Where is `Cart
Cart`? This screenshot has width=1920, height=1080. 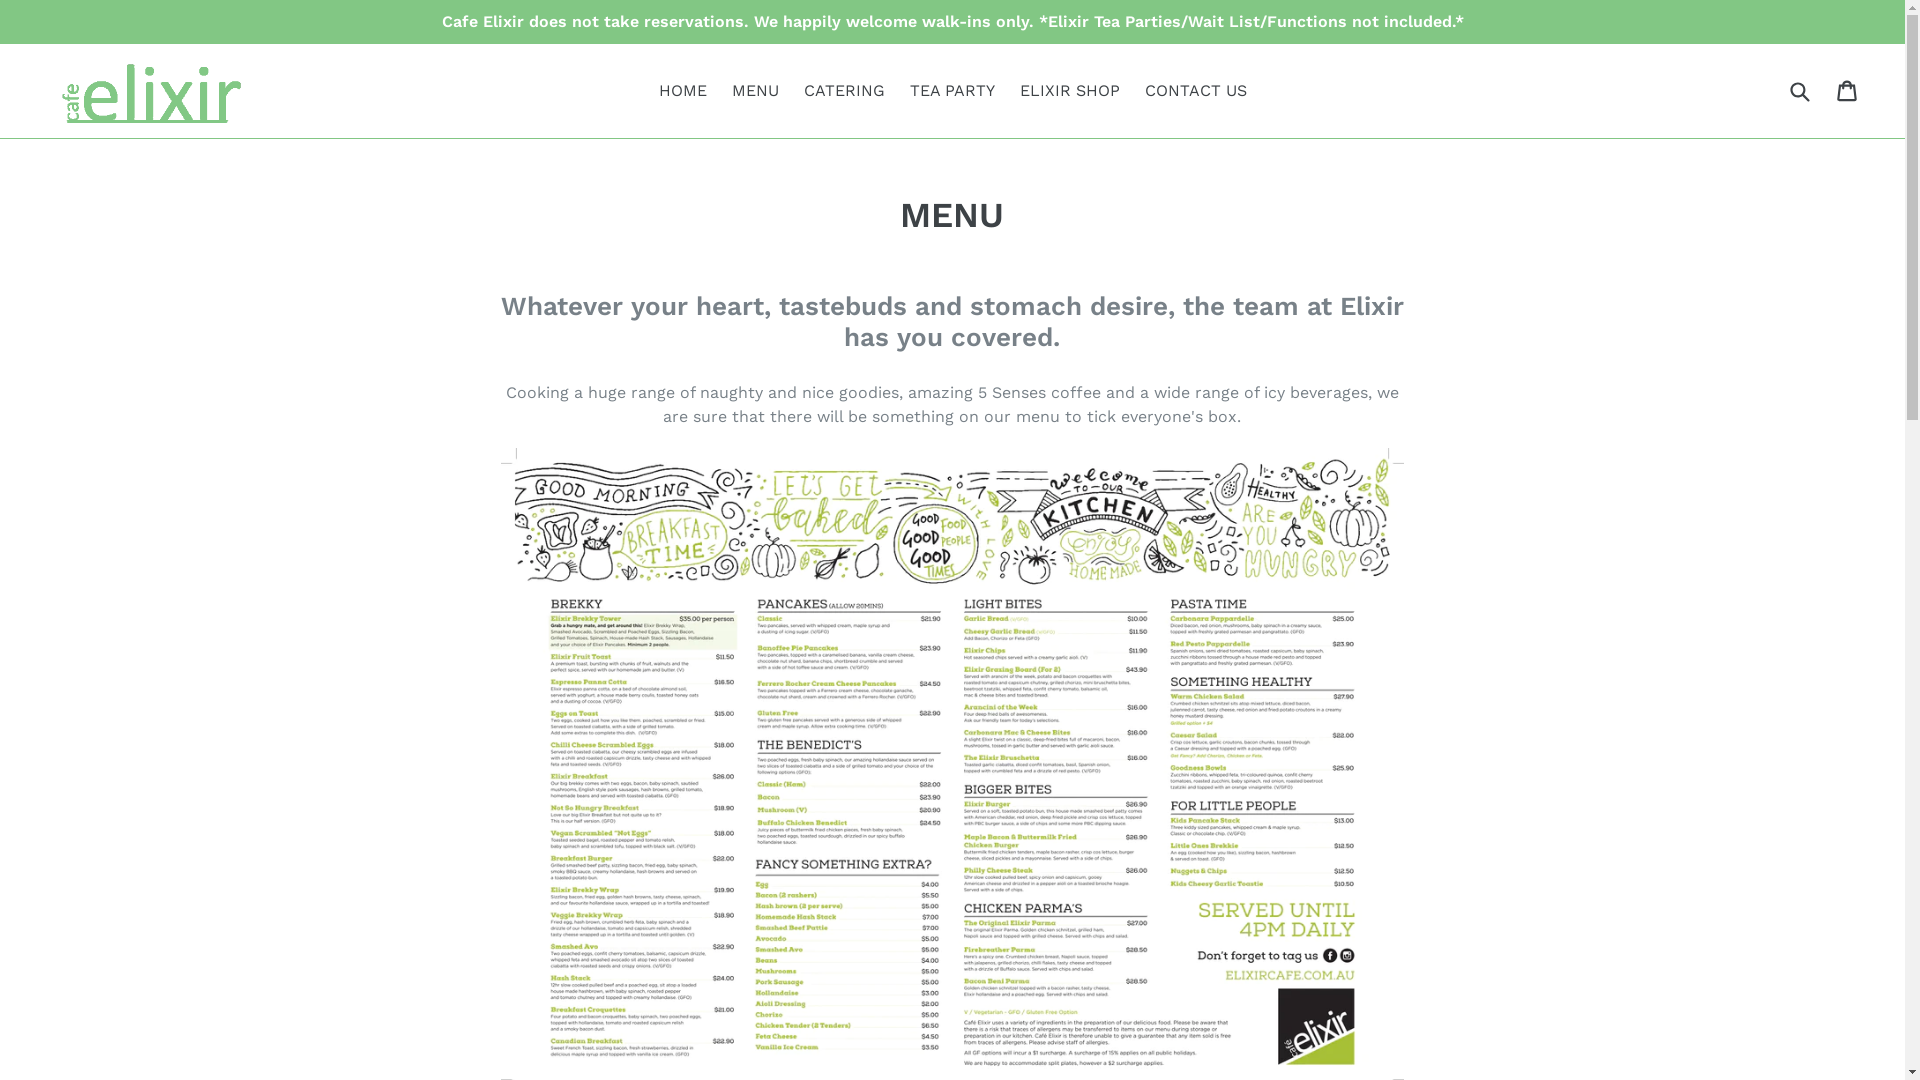
Cart
Cart is located at coordinates (1848, 91).